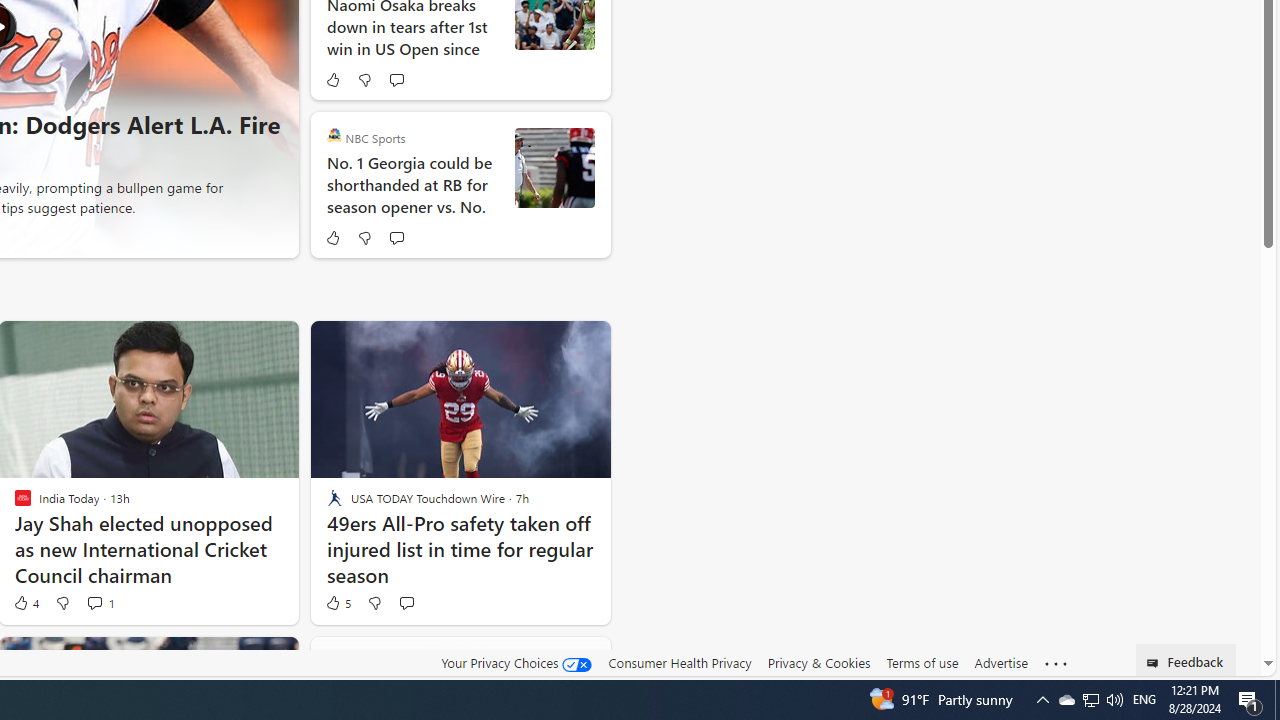 This screenshot has height=720, width=1280. Describe the element at coordinates (25, 602) in the screenshot. I see `4 Like` at that location.